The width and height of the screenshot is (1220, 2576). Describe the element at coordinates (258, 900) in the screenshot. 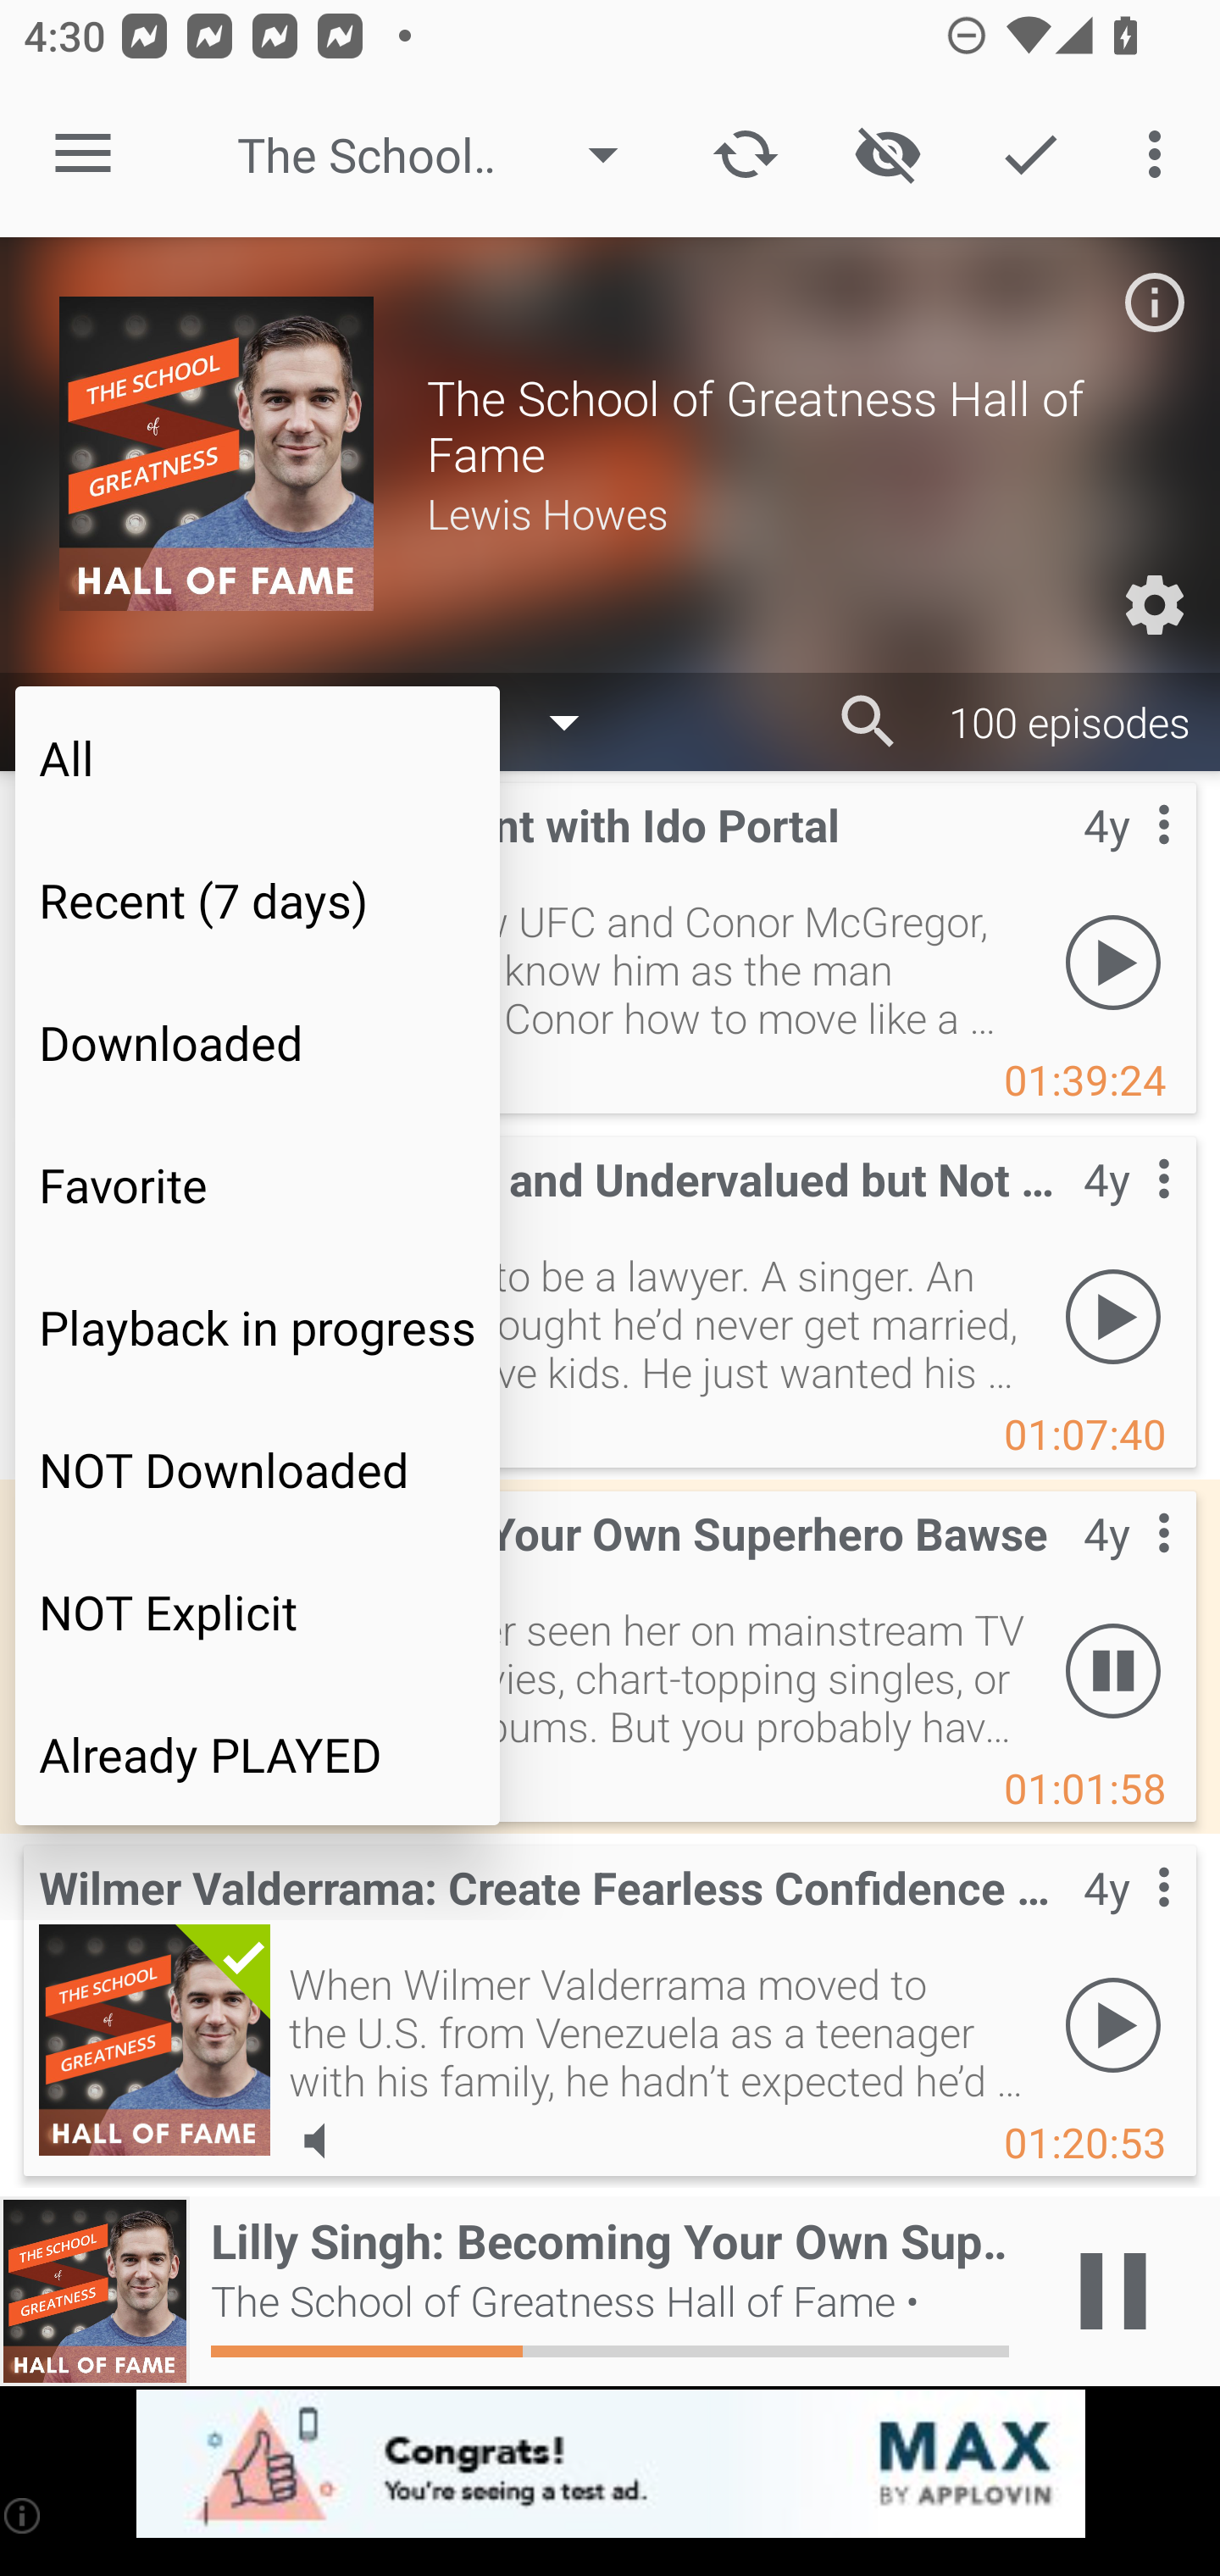

I see `Recent (7 days)` at that location.